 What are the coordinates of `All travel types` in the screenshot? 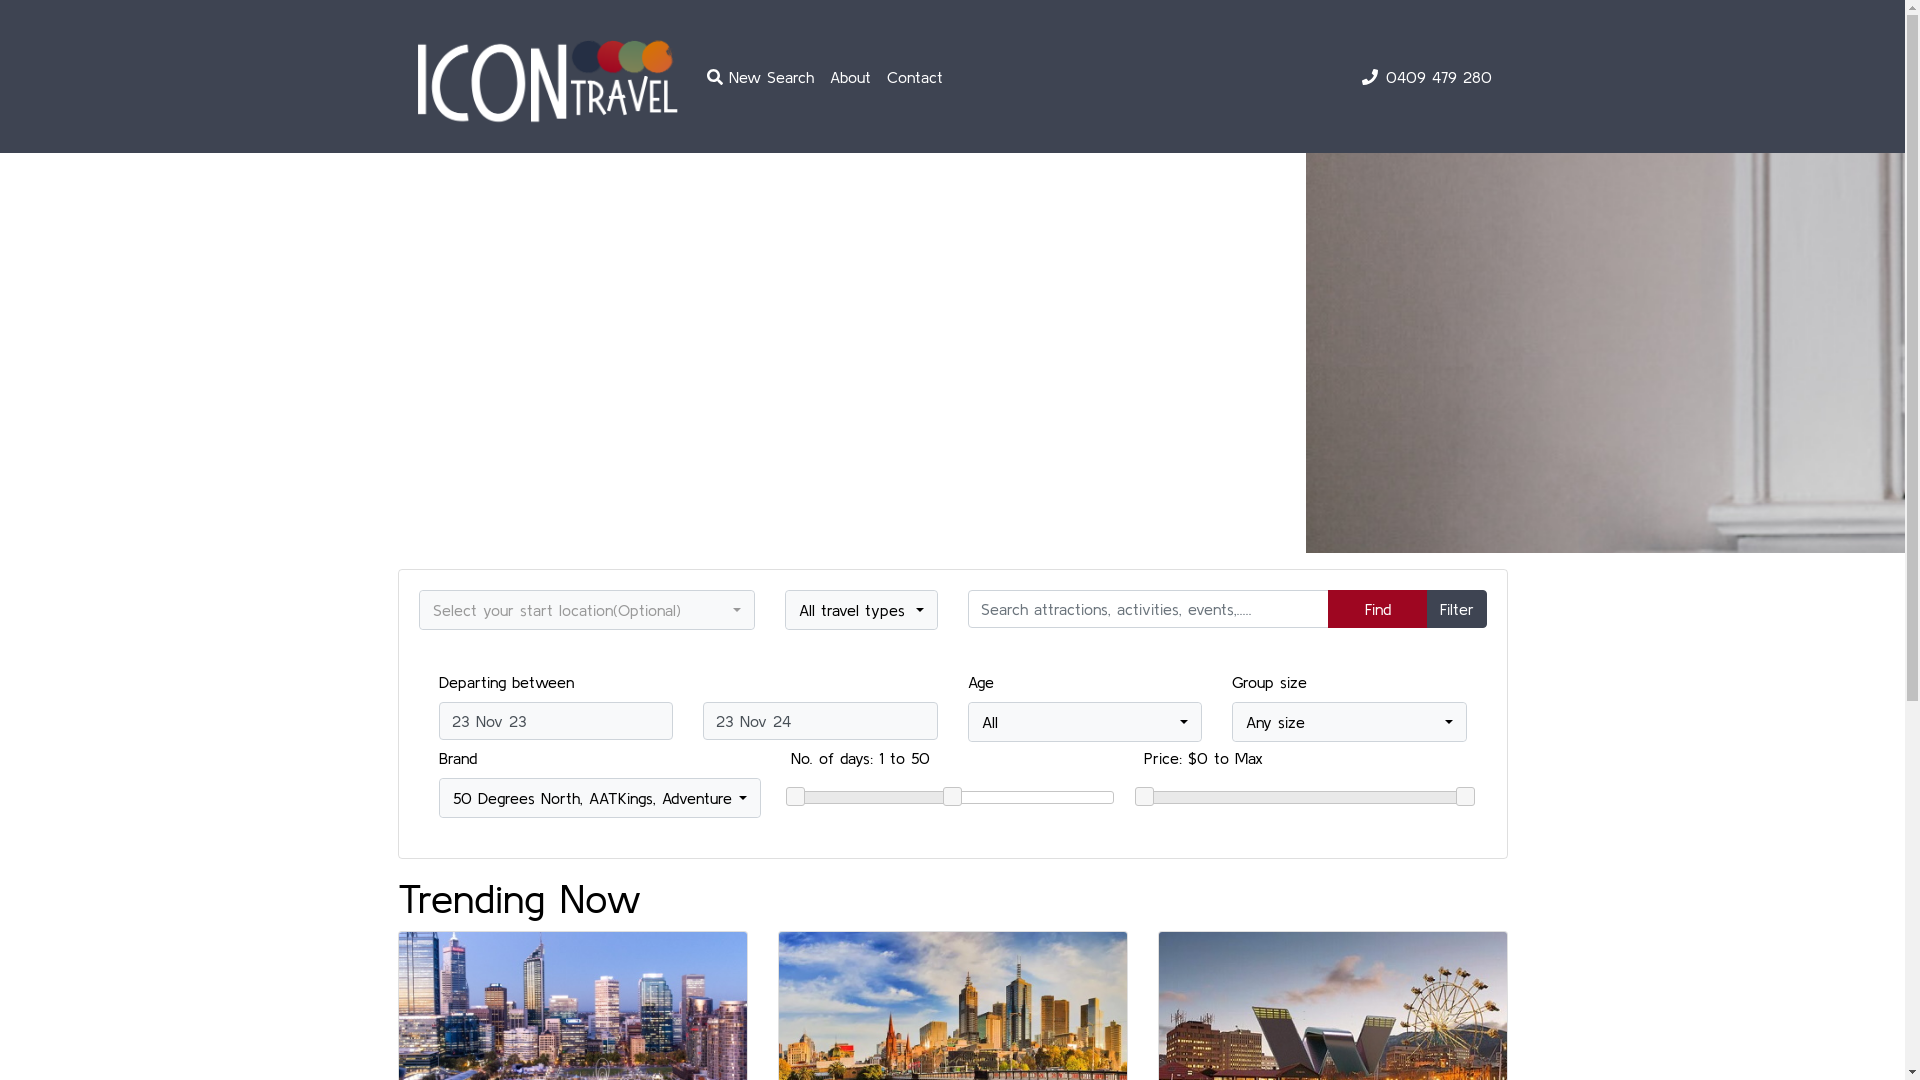 It's located at (862, 610).